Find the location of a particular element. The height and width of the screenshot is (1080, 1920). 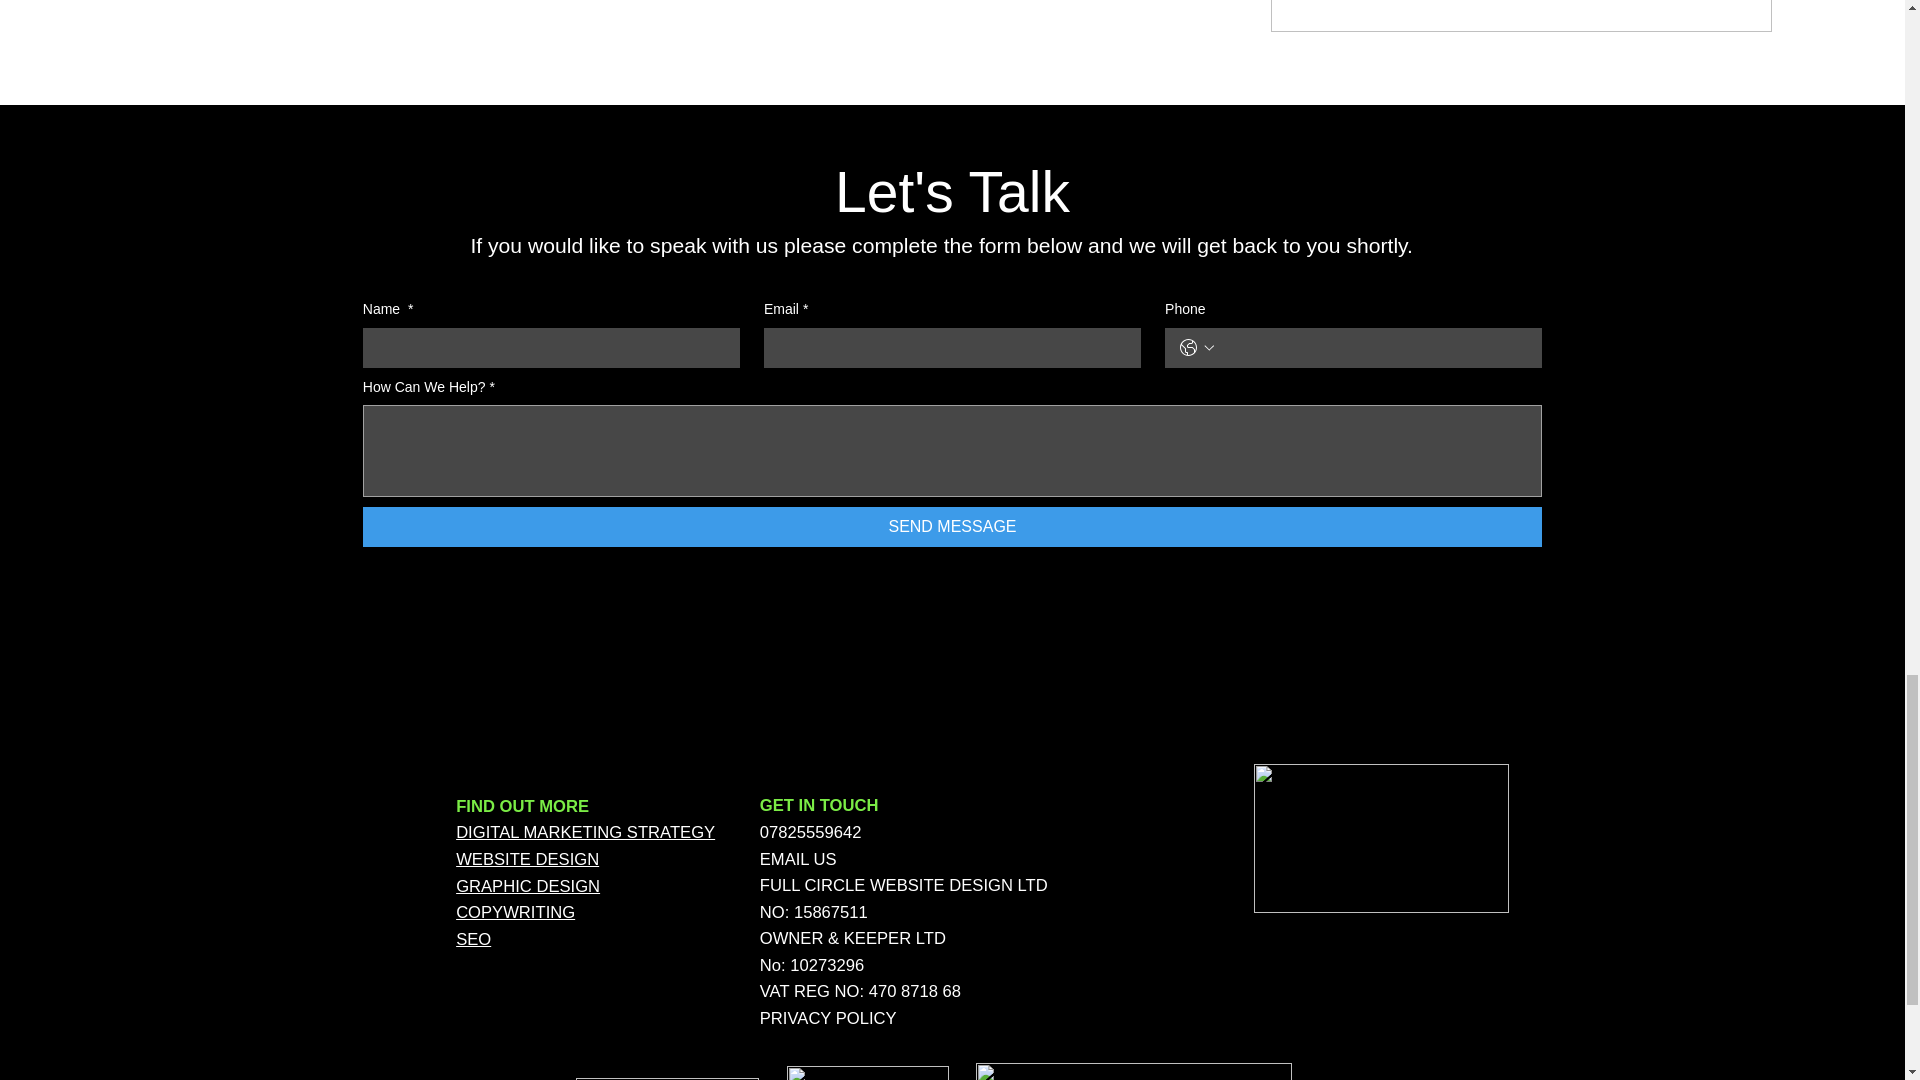

EMAIL US is located at coordinates (798, 859).